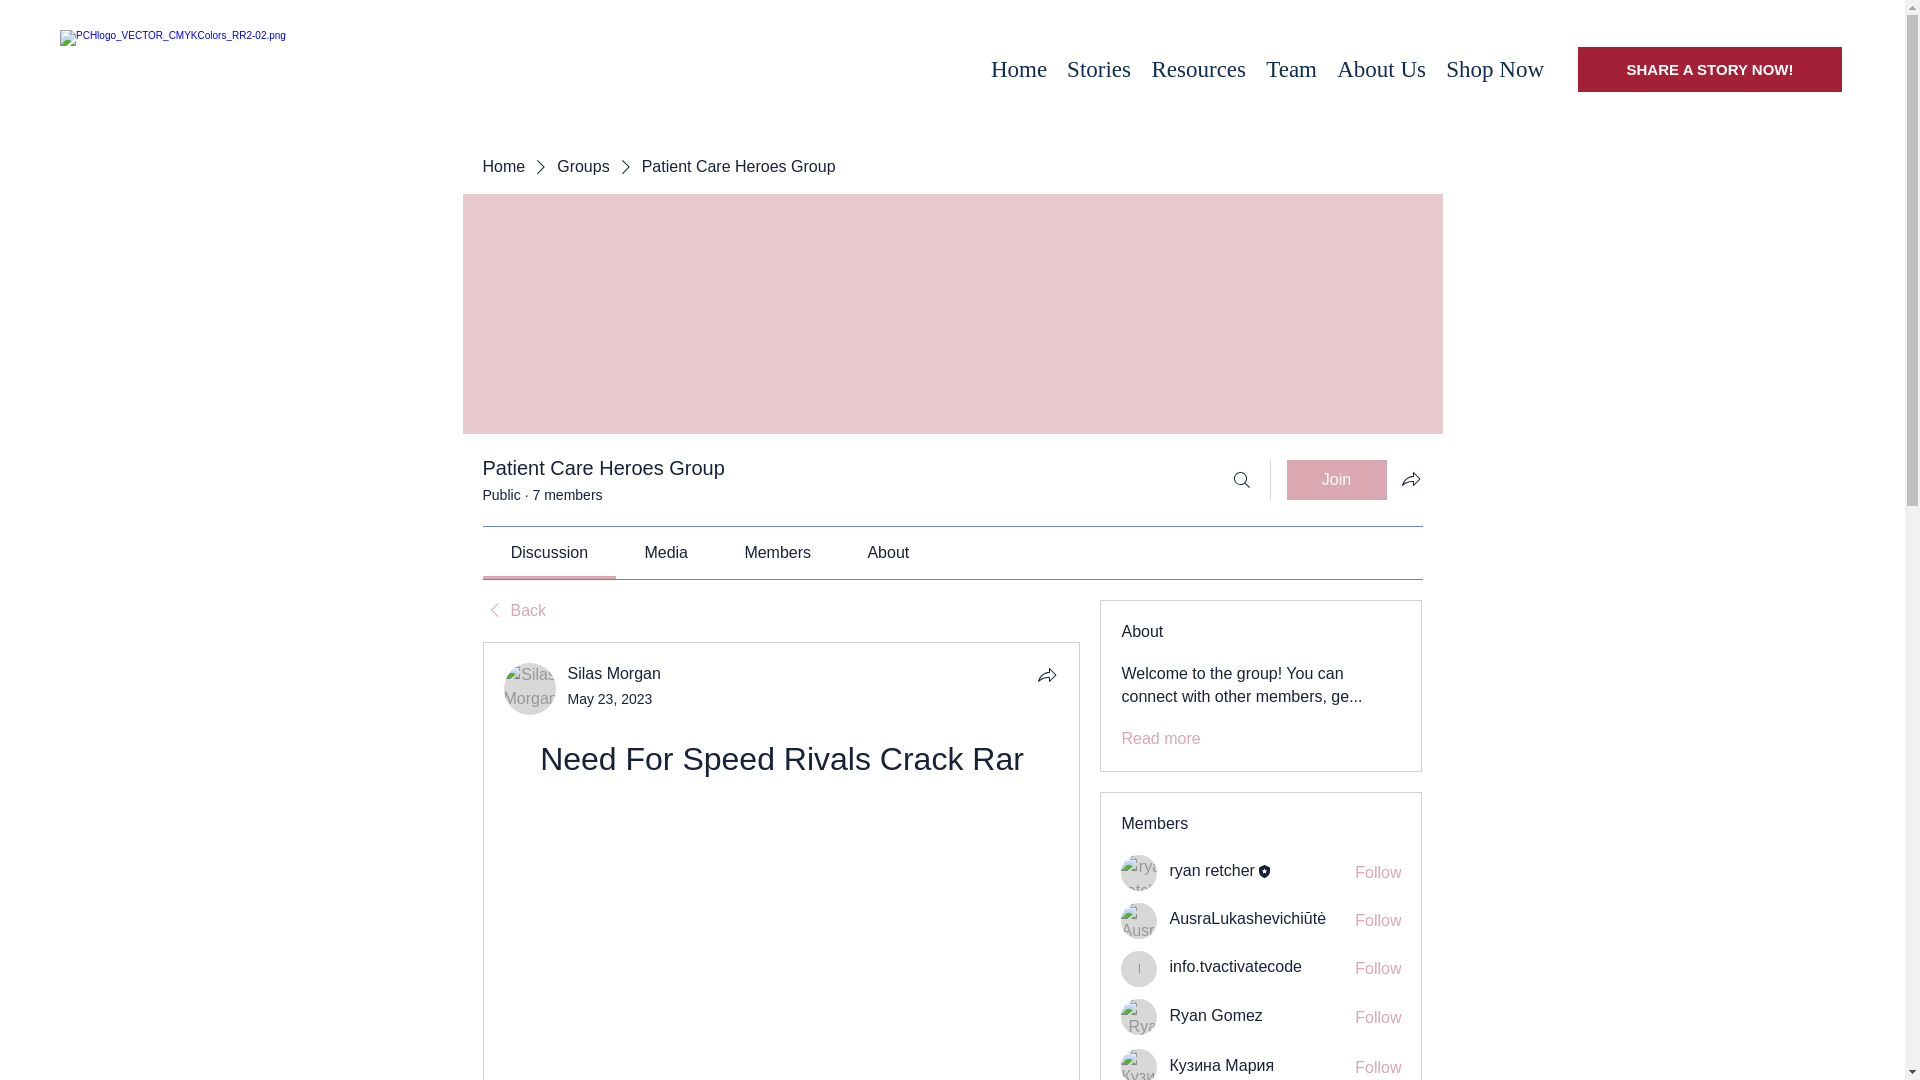 The image size is (1920, 1080). Describe the element at coordinates (1381, 69) in the screenshot. I see `About Us` at that location.